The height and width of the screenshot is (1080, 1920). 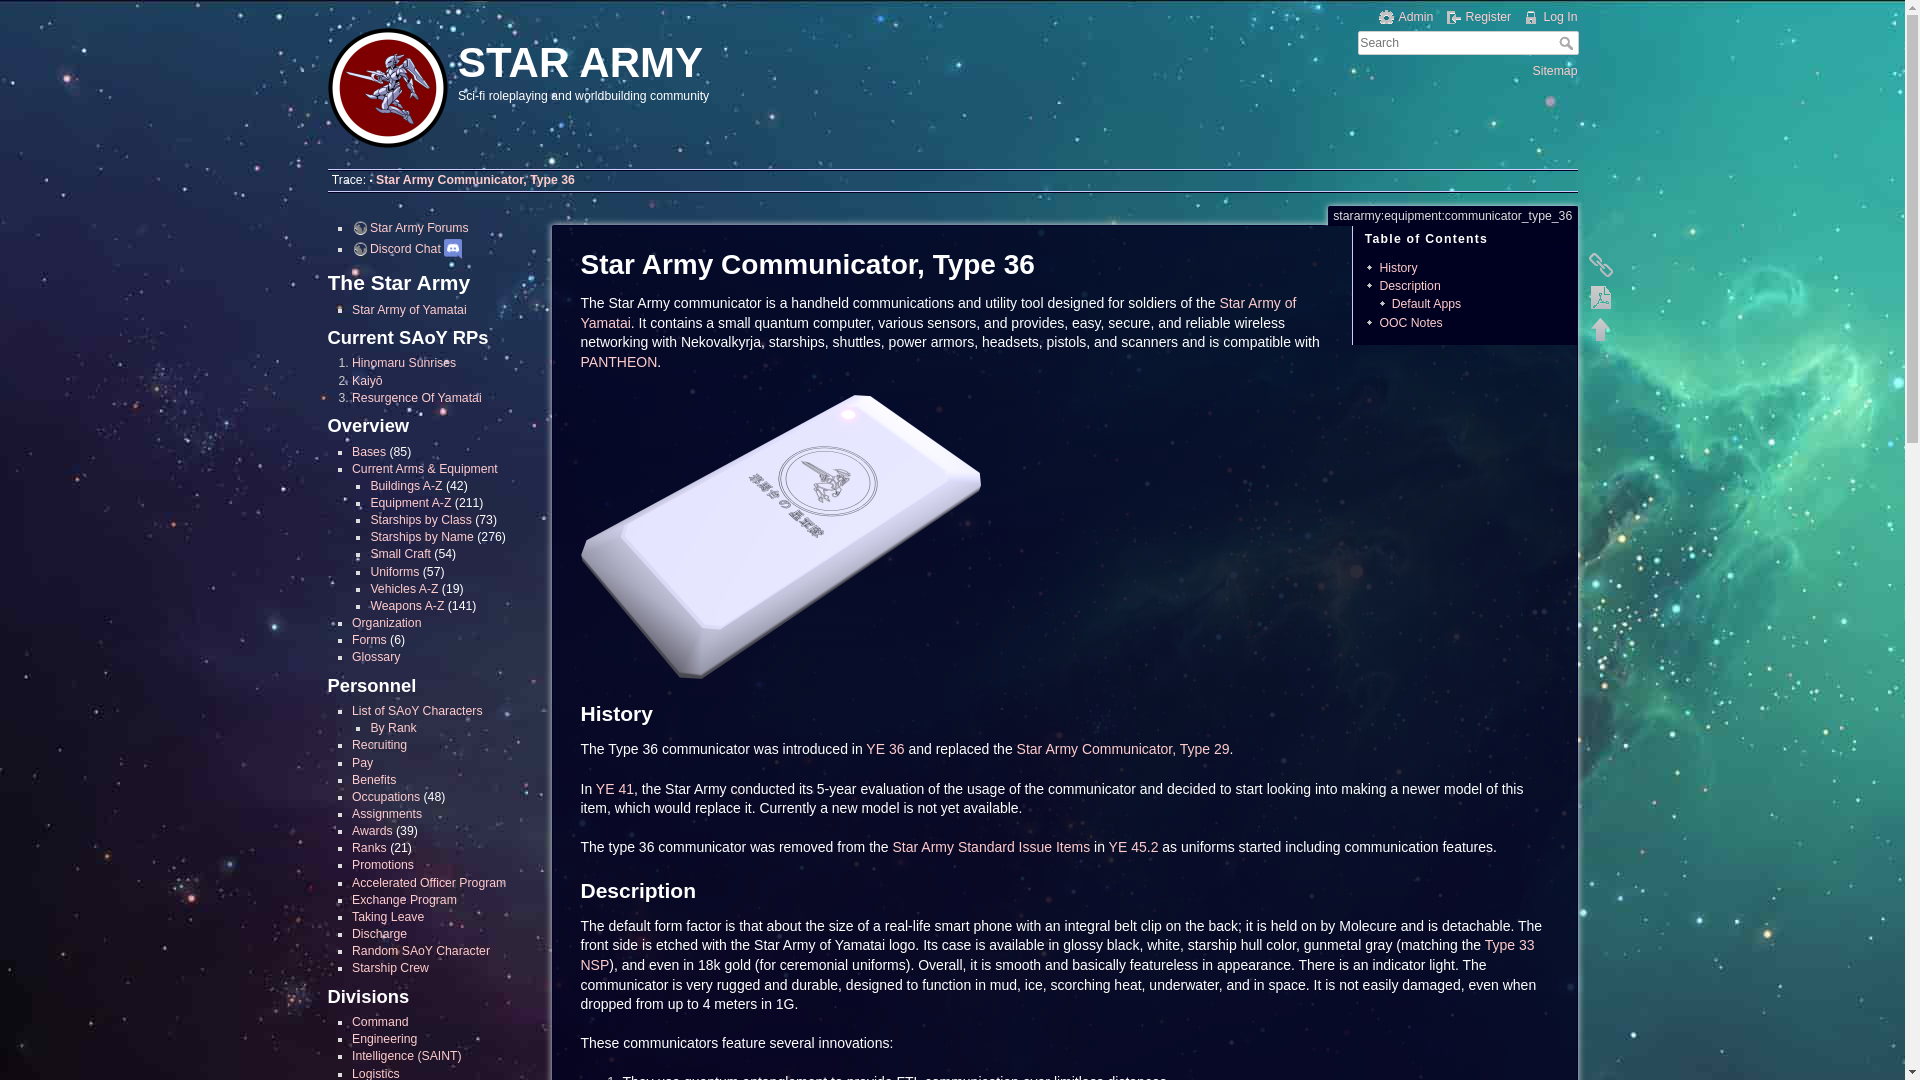 What do you see at coordinates (1549, 16) in the screenshot?
I see `Log In` at bounding box center [1549, 16].